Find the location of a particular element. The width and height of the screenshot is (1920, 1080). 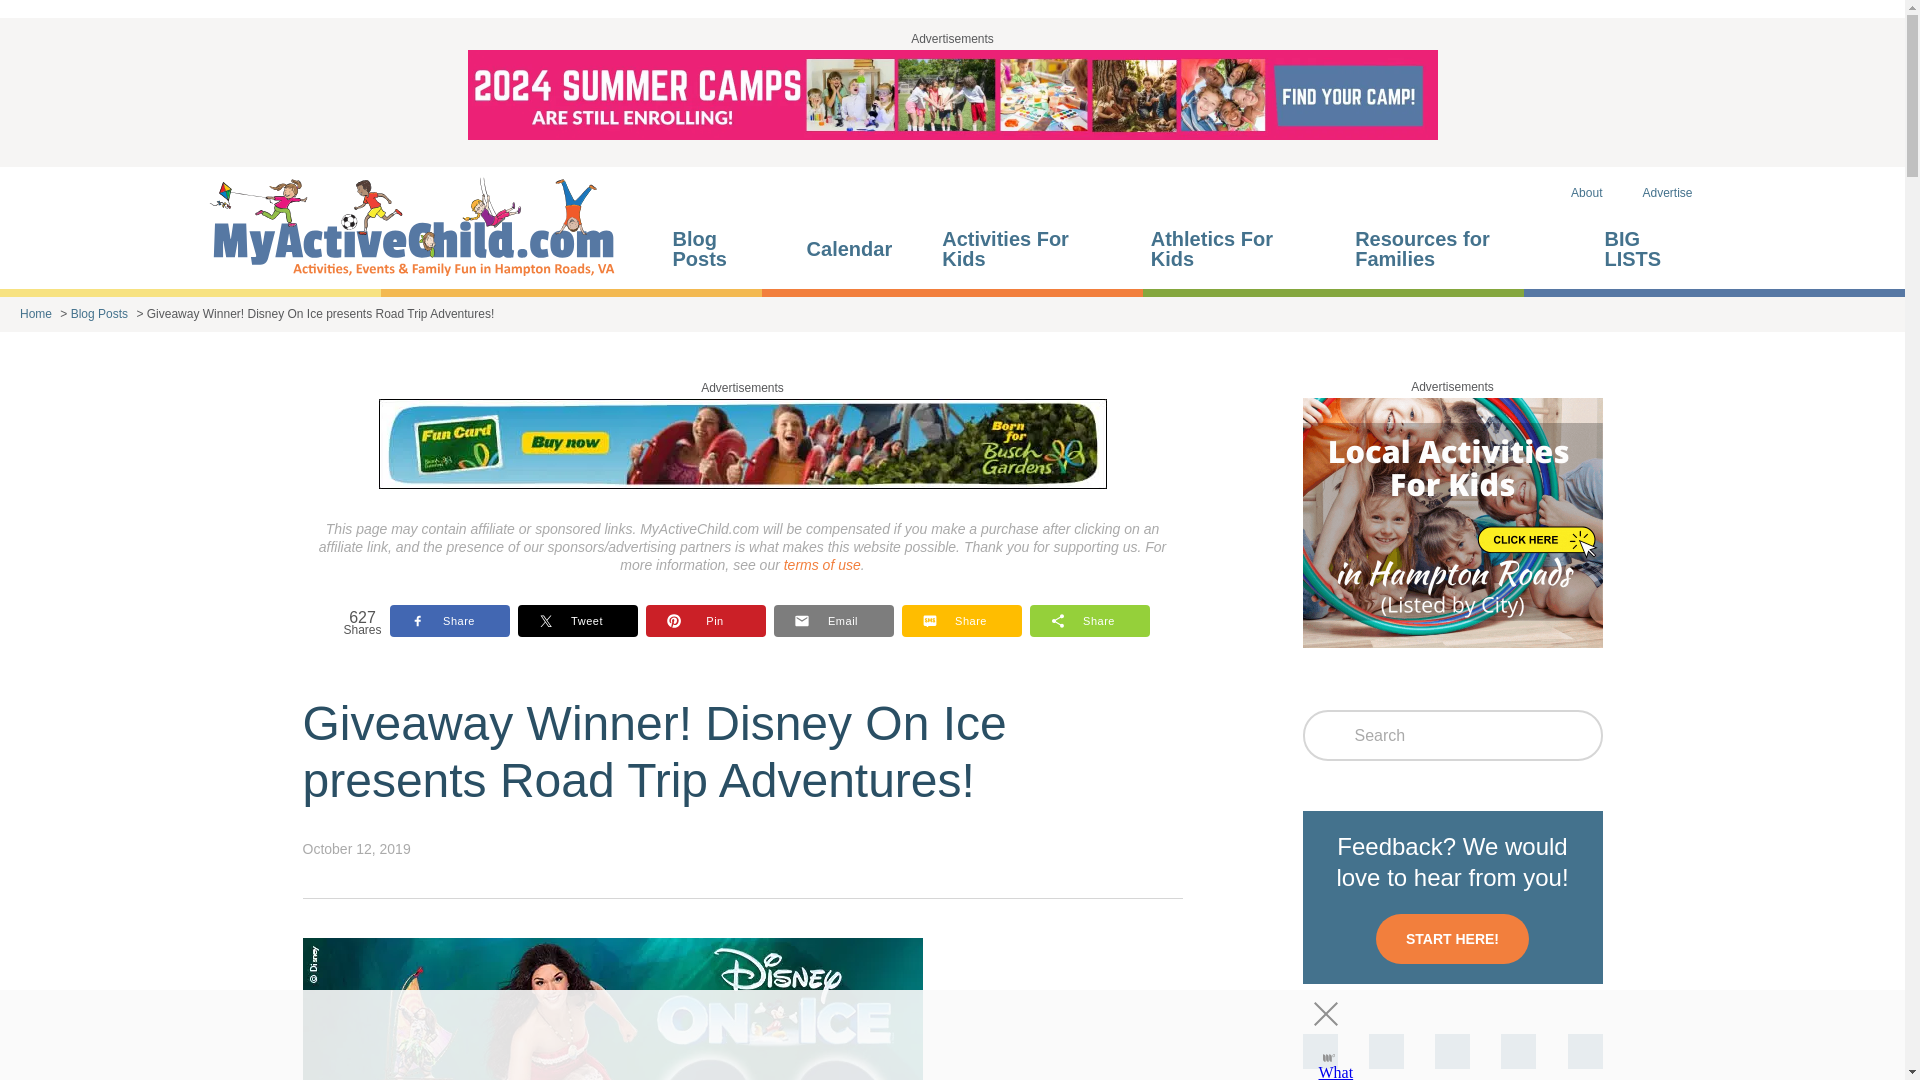

3rd party ad content is located at coordinates (934, 1035).